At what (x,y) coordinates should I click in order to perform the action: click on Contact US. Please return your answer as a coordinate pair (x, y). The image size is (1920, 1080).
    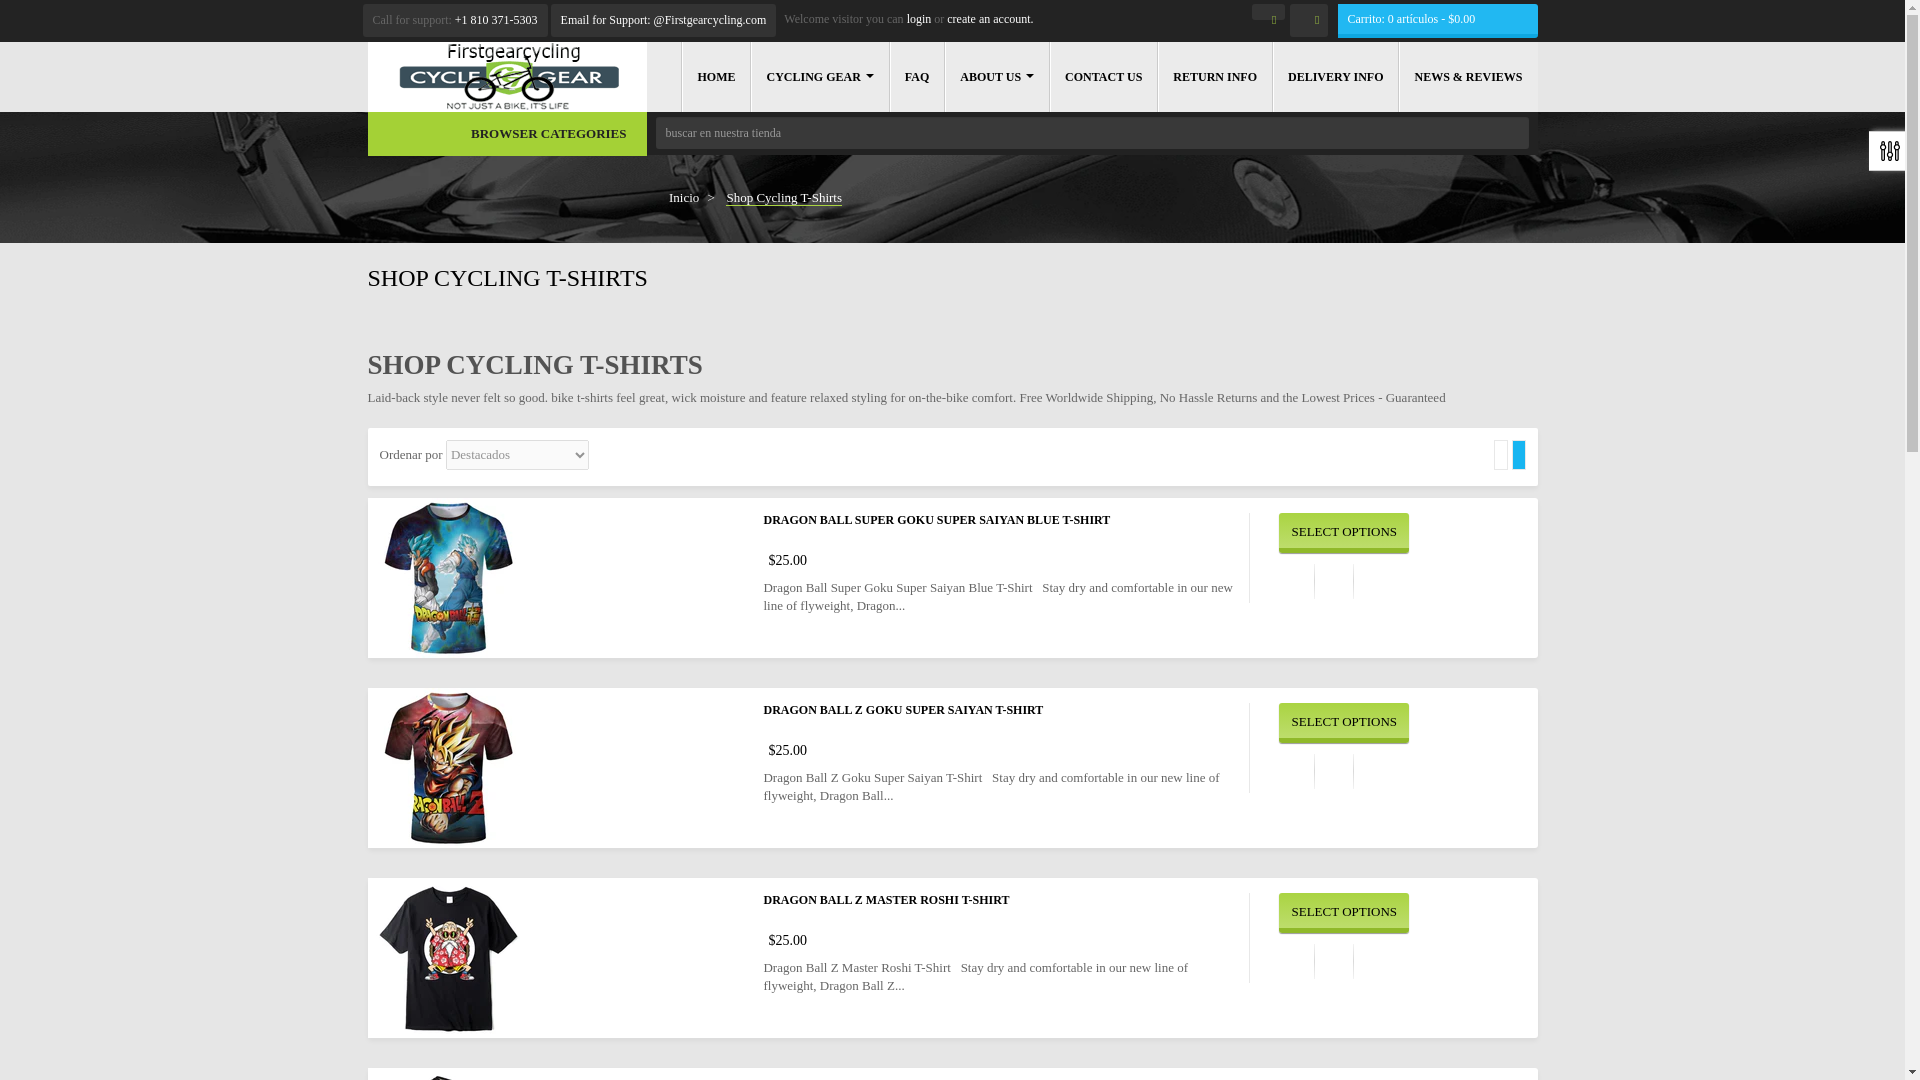
    Looking at the image, I should click on (1102, 77).